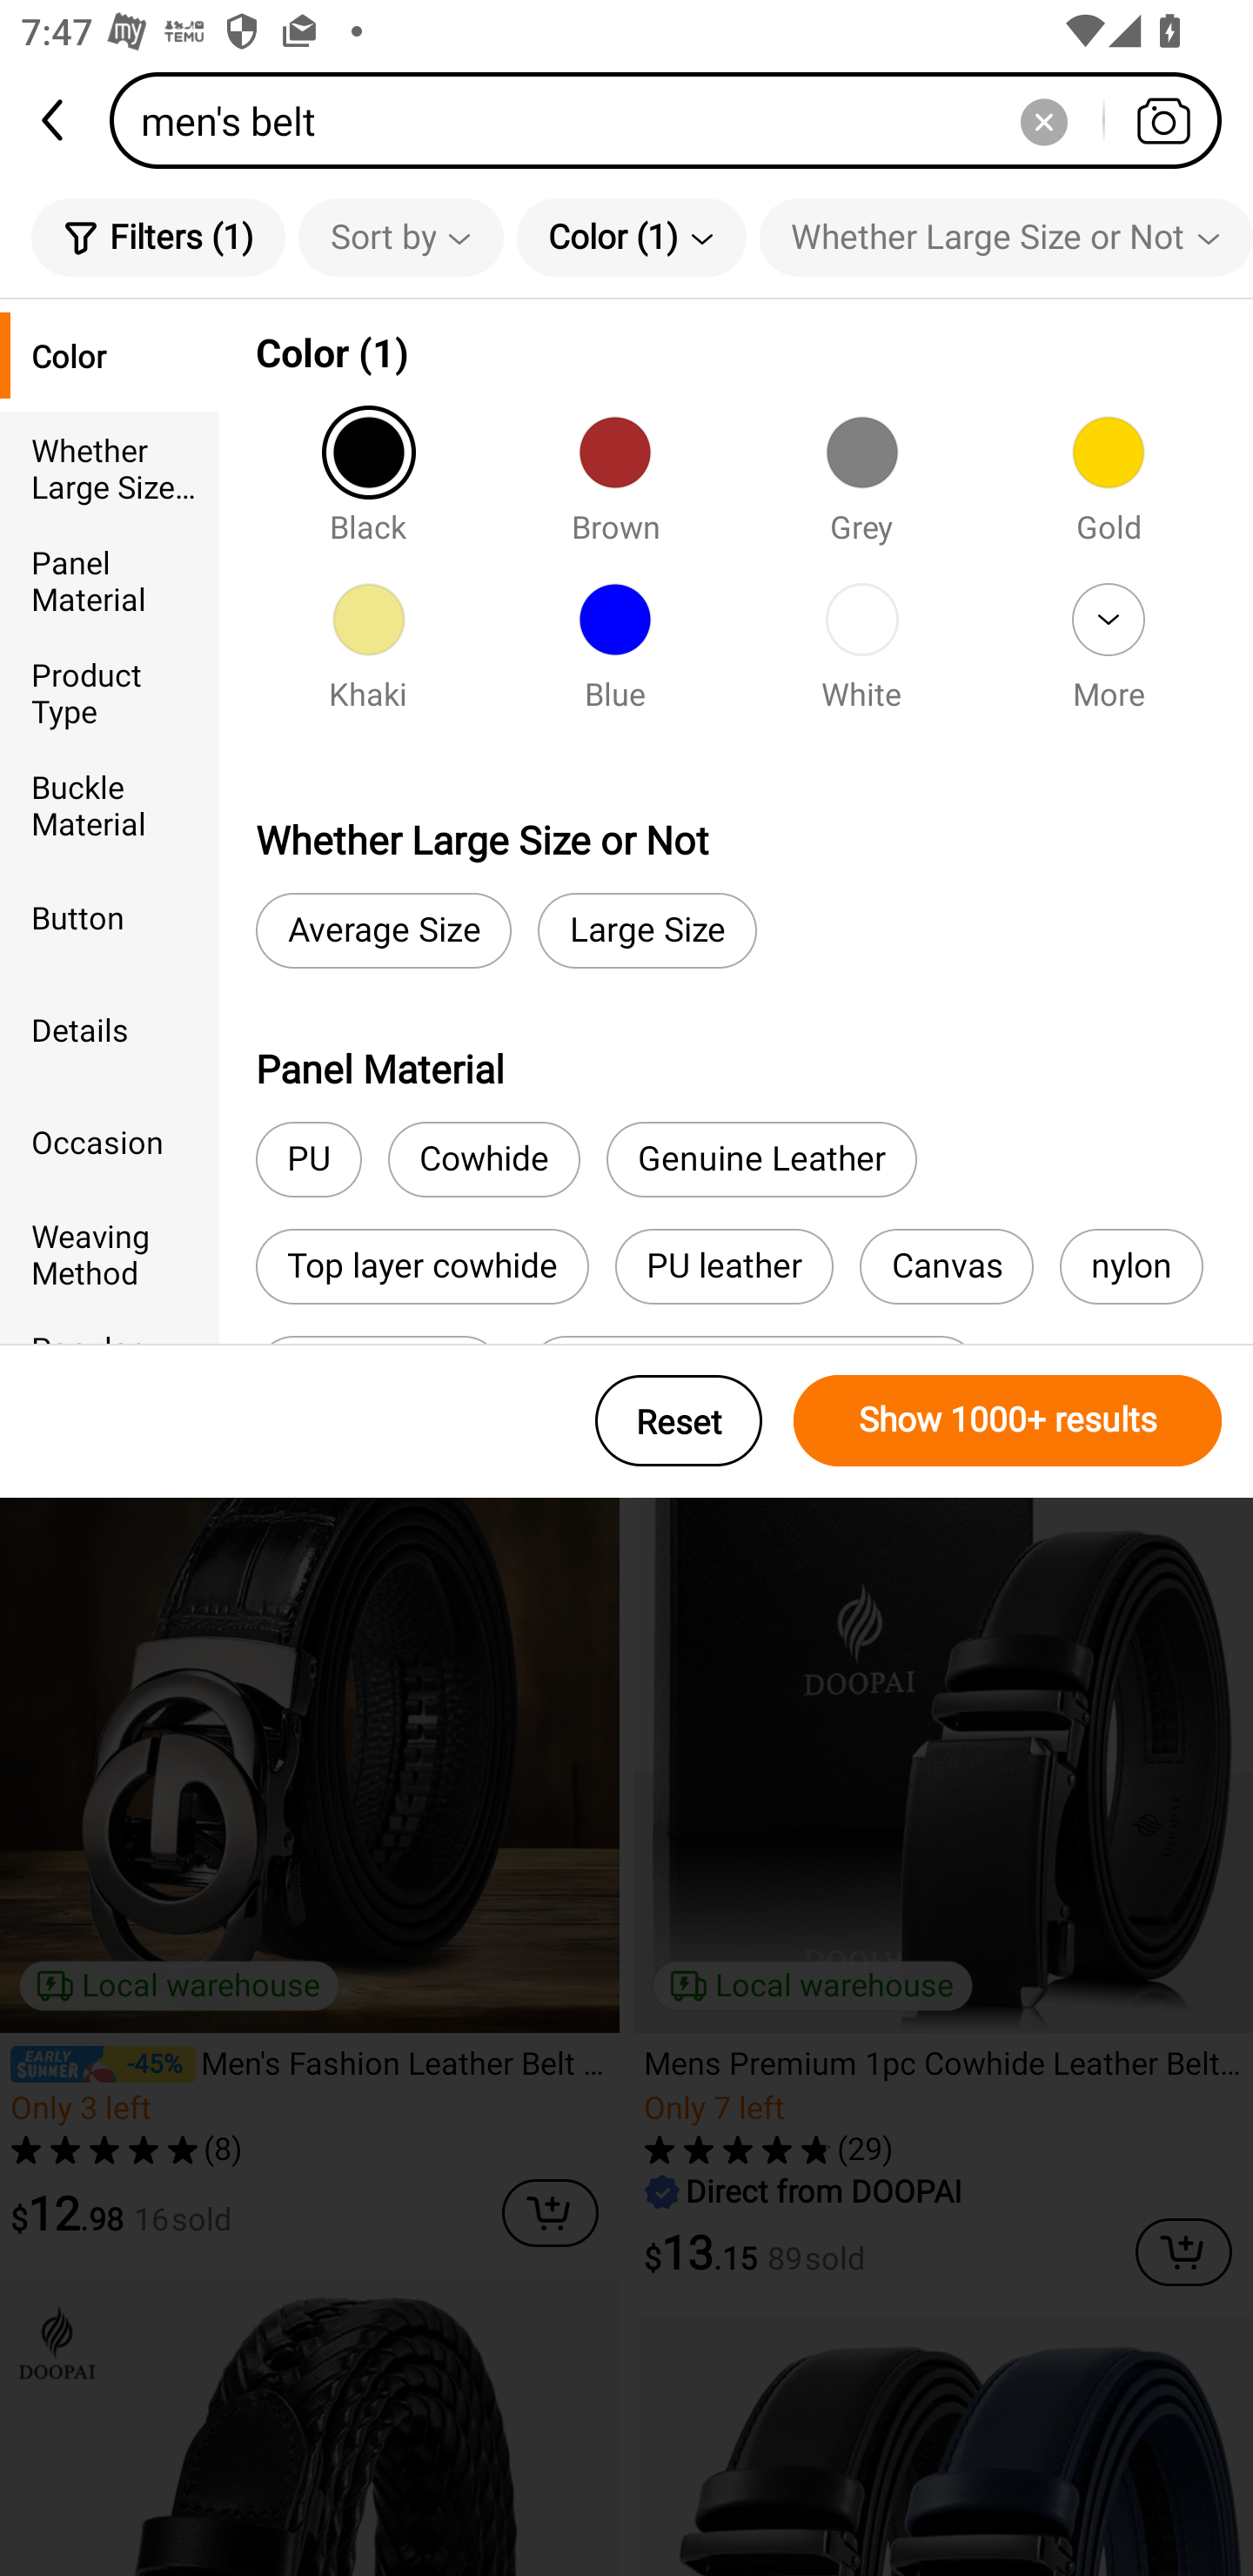 The height and width of the screenshot is (2576, 1253). I want to click on Sort by, so click(400, 237).